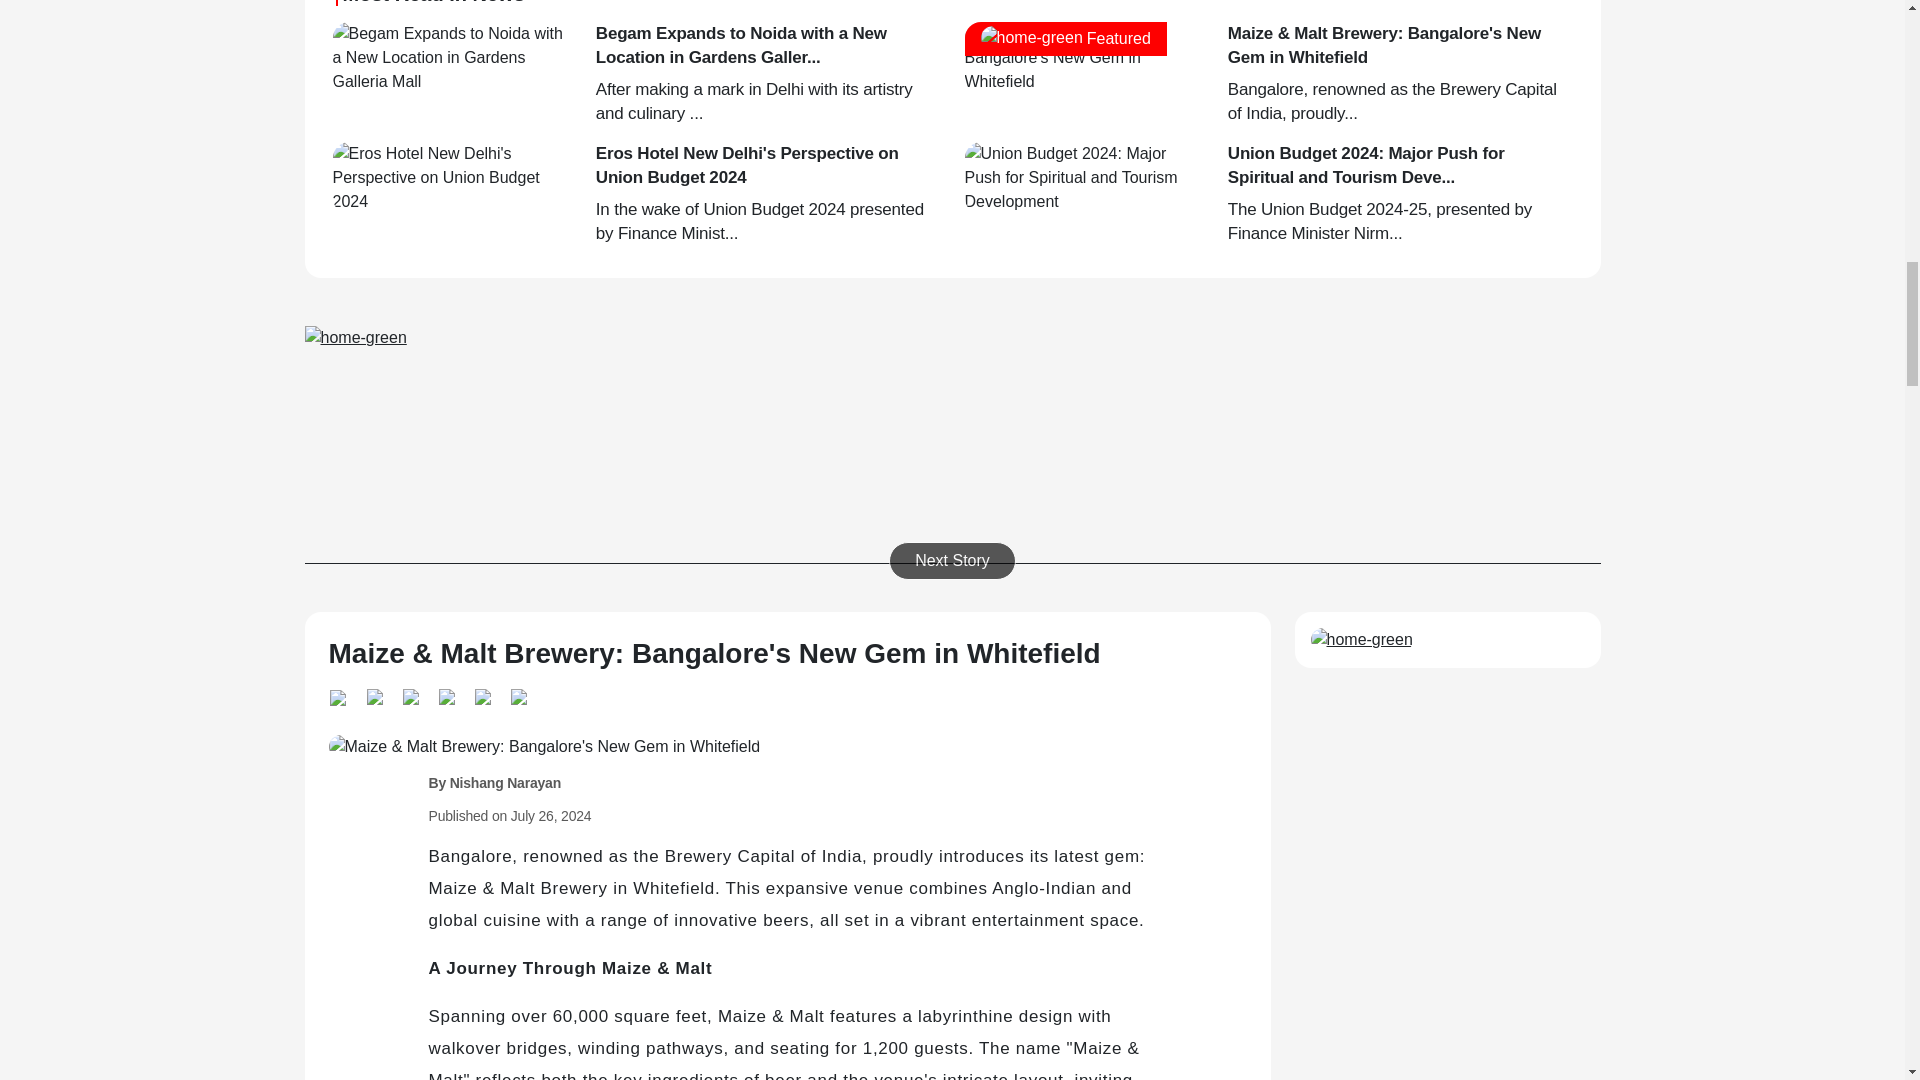 This screenshot has width=1920, height=1080. Describe the element at coordinates (482, 694) in the screenshot. I see `Copy` at that location.